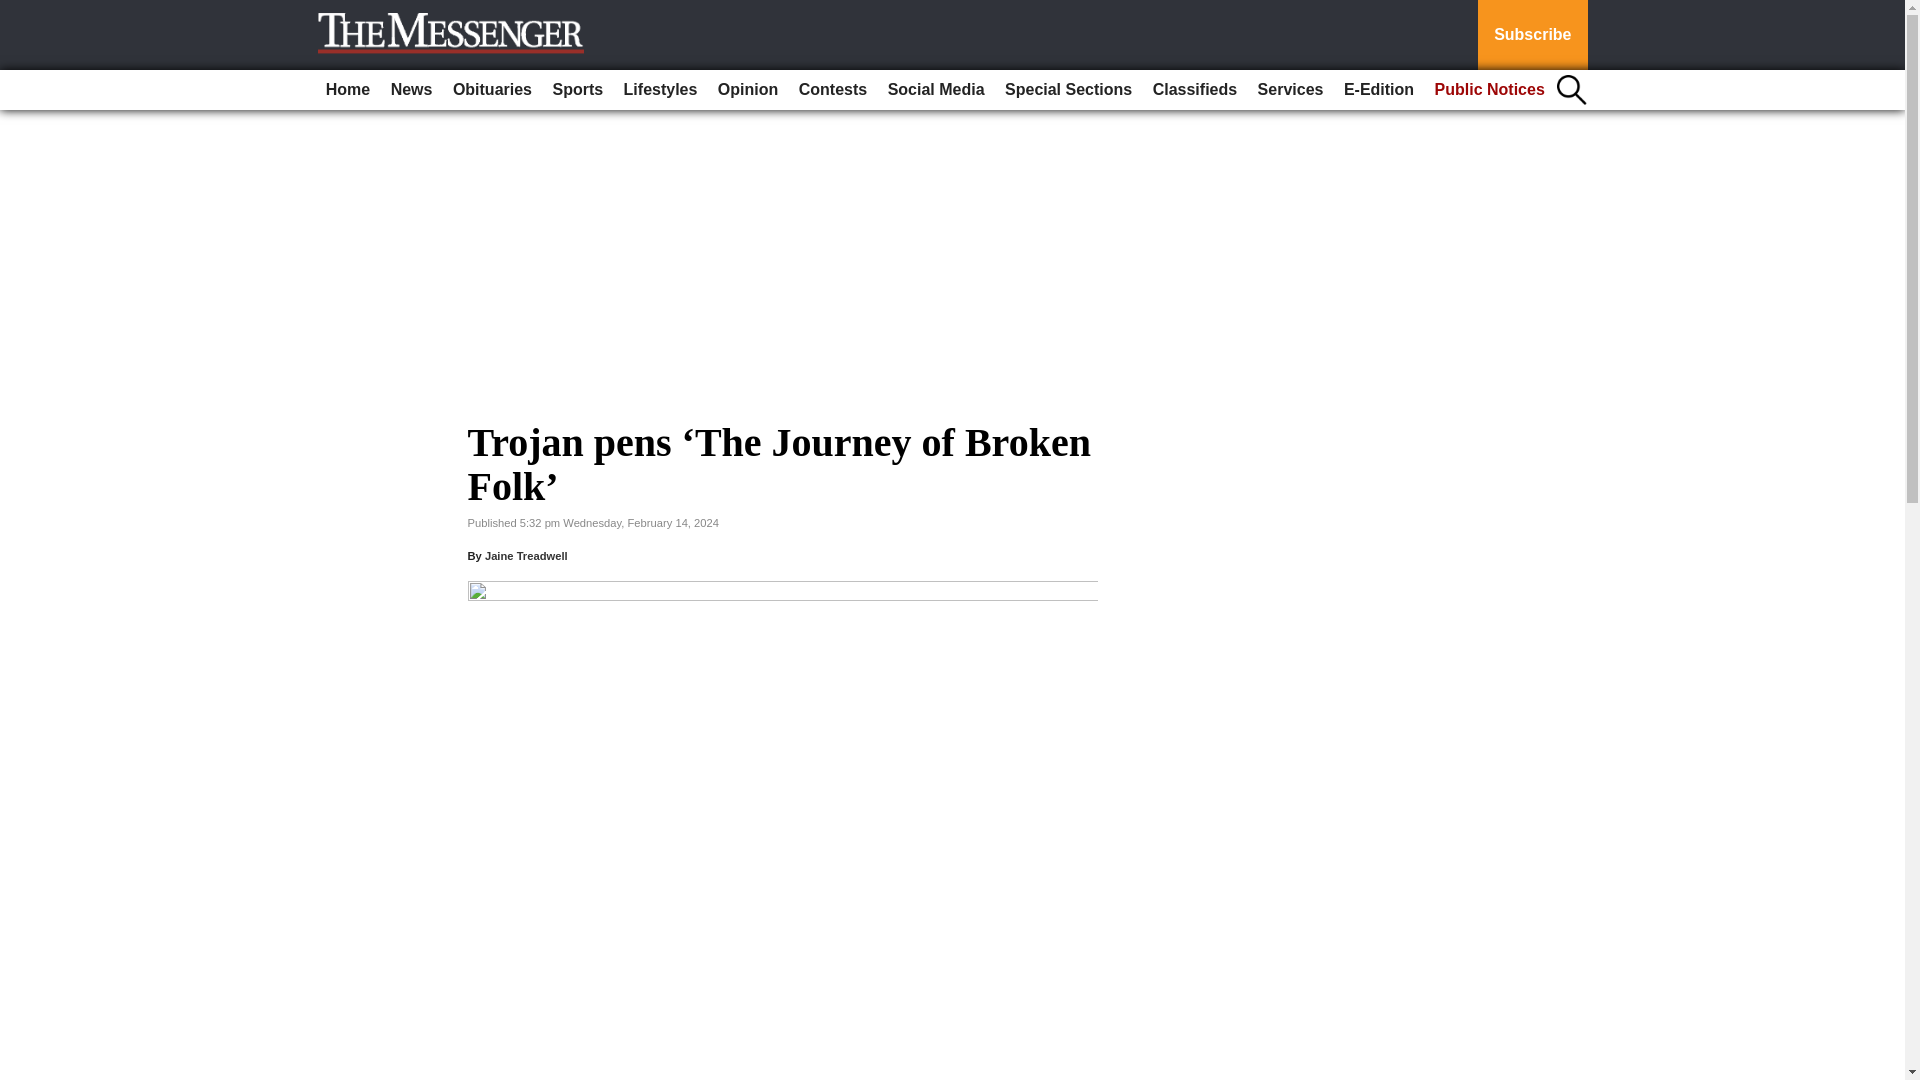 The width and height of the screenshot is (1920, 1080). What do you see at coordinates (1194, 90) in the screenshot?
I see `Classifieds` at bounding box center [1194, 90].